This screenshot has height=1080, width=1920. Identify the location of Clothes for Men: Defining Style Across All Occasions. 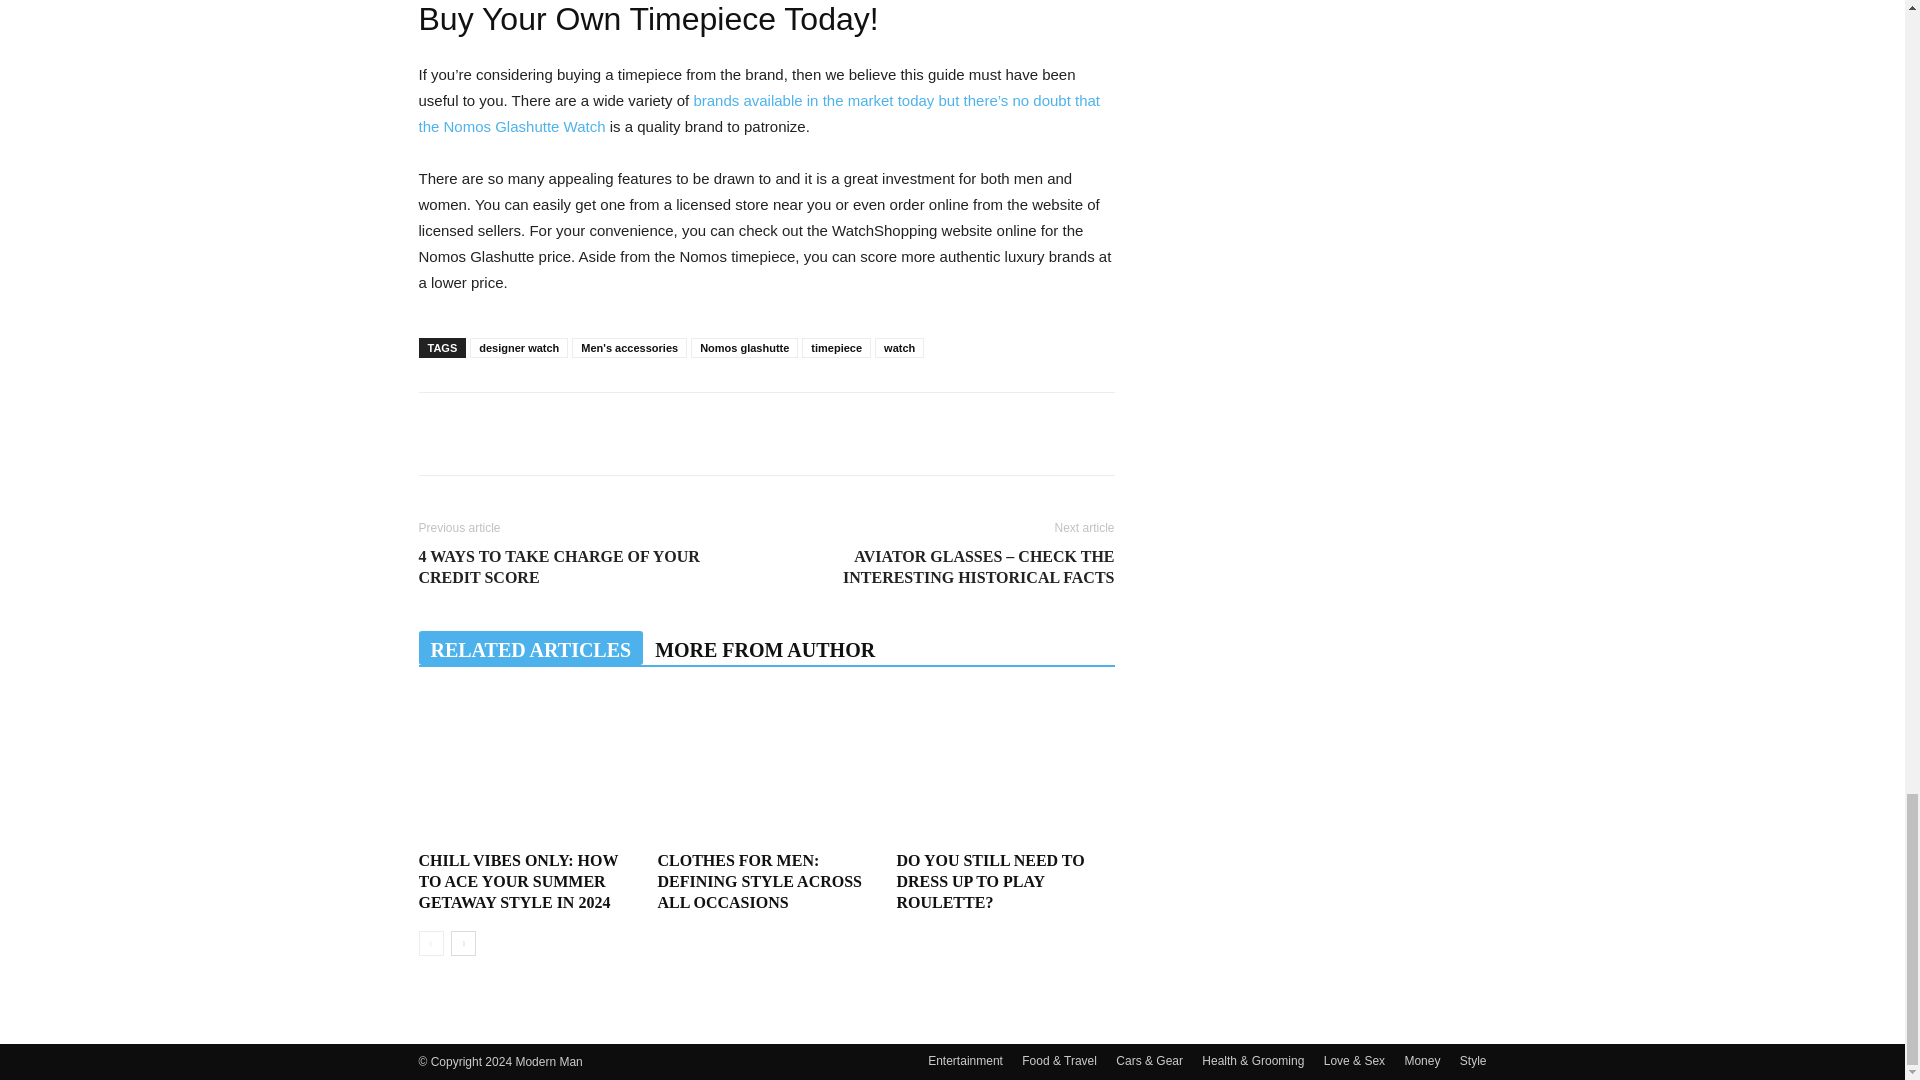
(766, 768).